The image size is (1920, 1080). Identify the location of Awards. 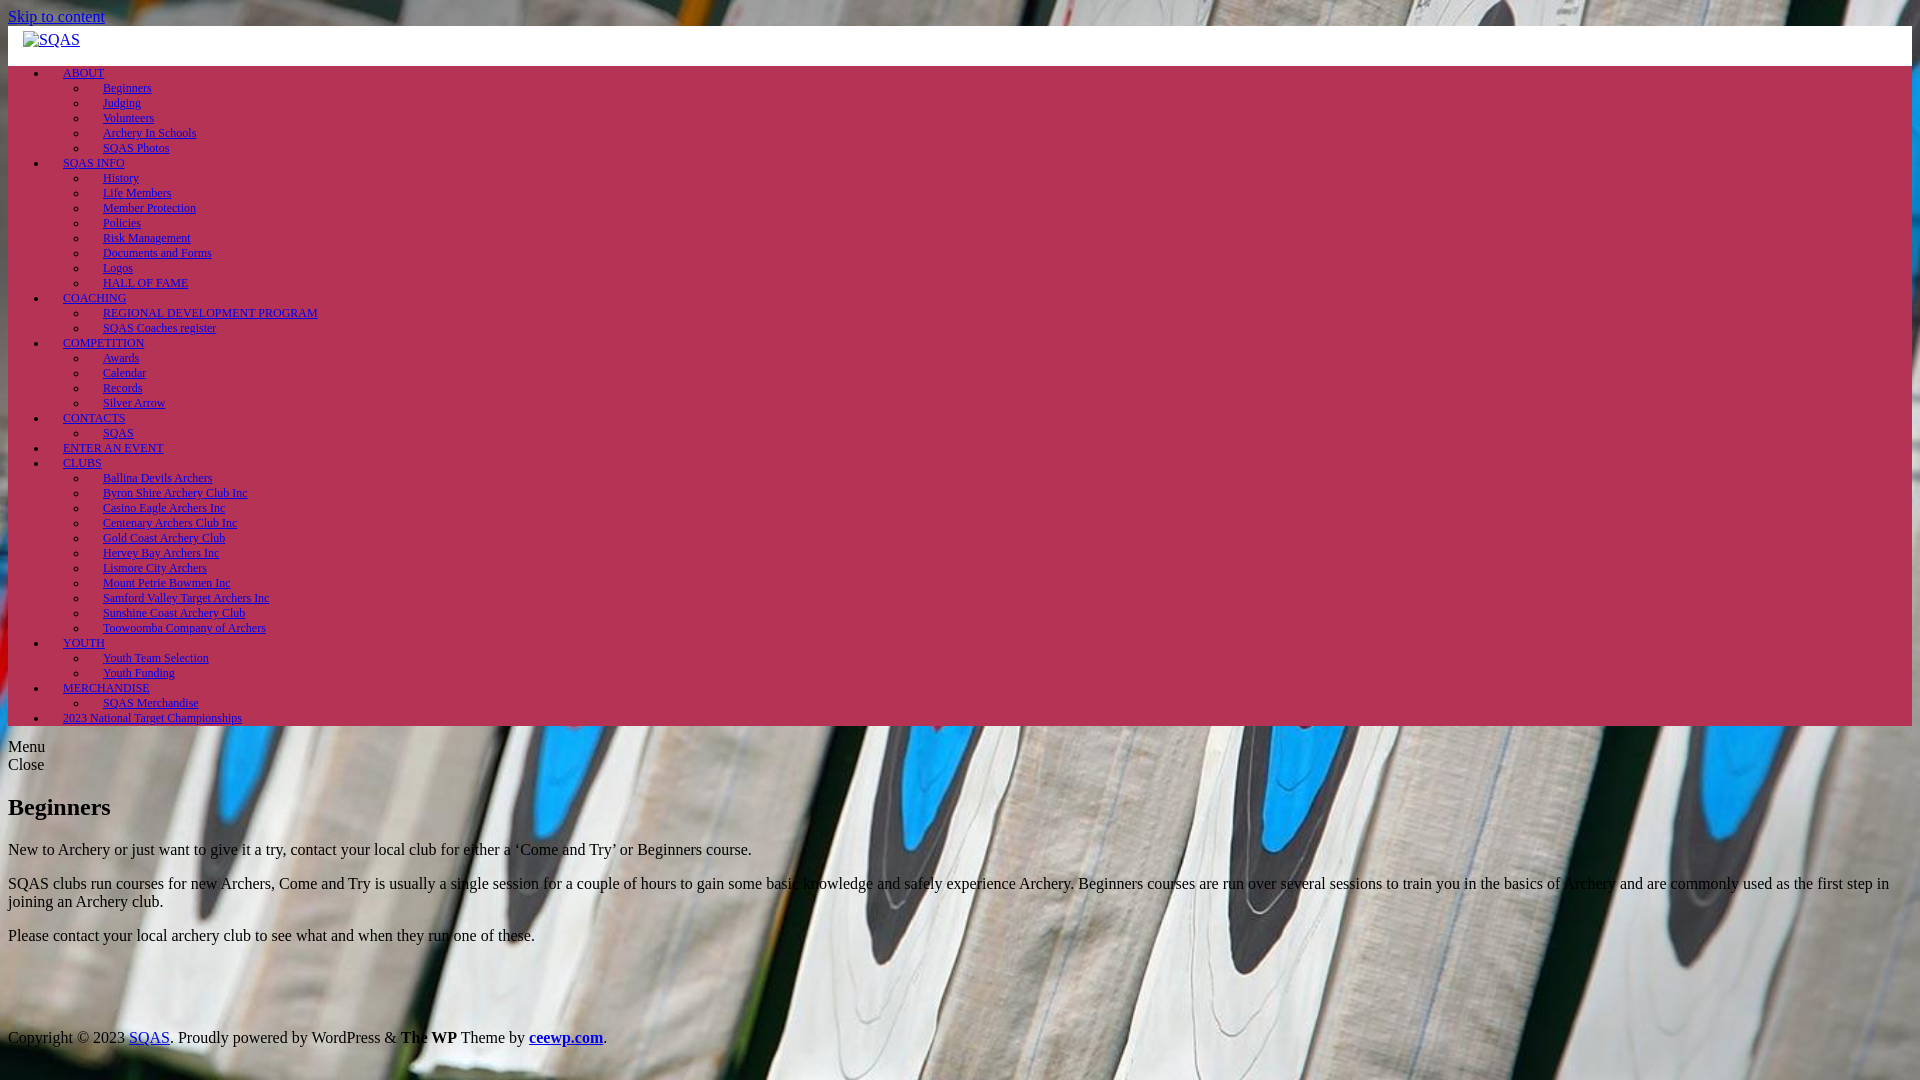
(121, 358).